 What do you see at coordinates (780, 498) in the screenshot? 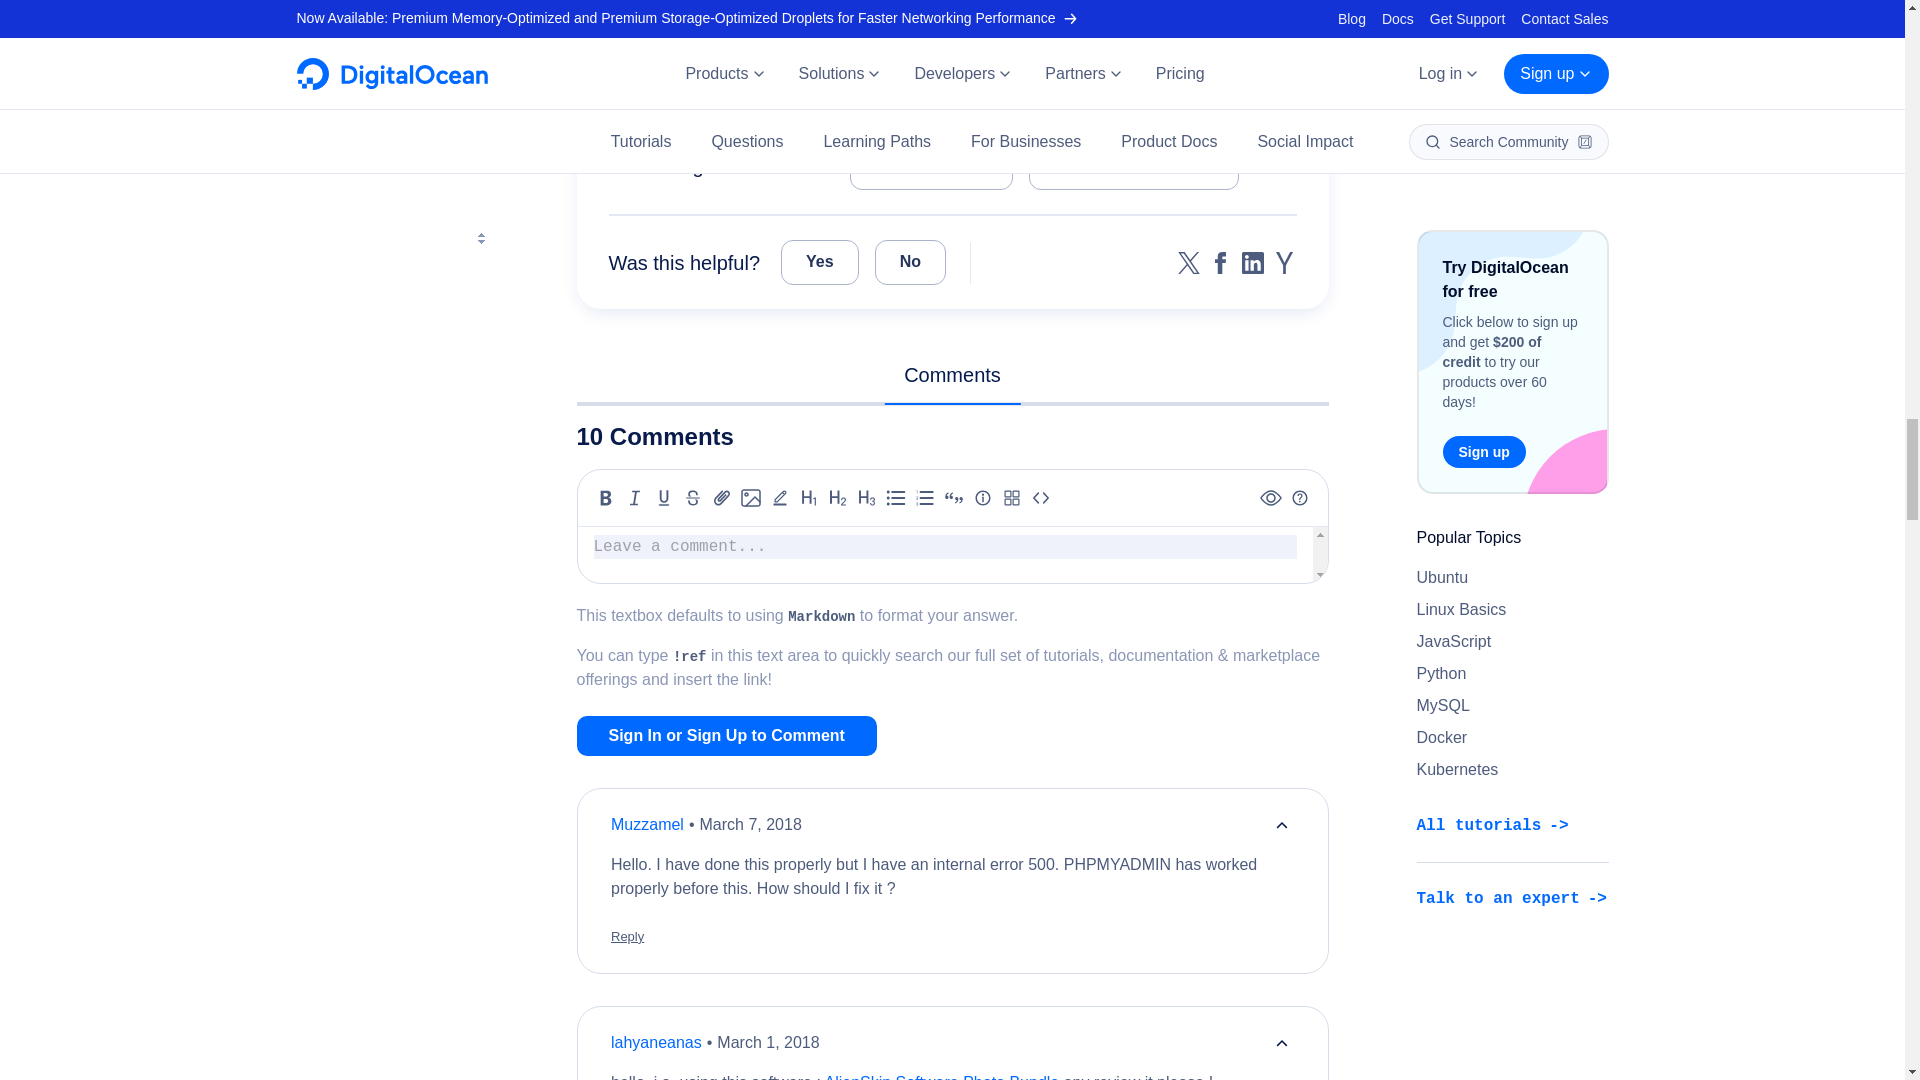
I see `Highlight` at bounding box center [780, 498].